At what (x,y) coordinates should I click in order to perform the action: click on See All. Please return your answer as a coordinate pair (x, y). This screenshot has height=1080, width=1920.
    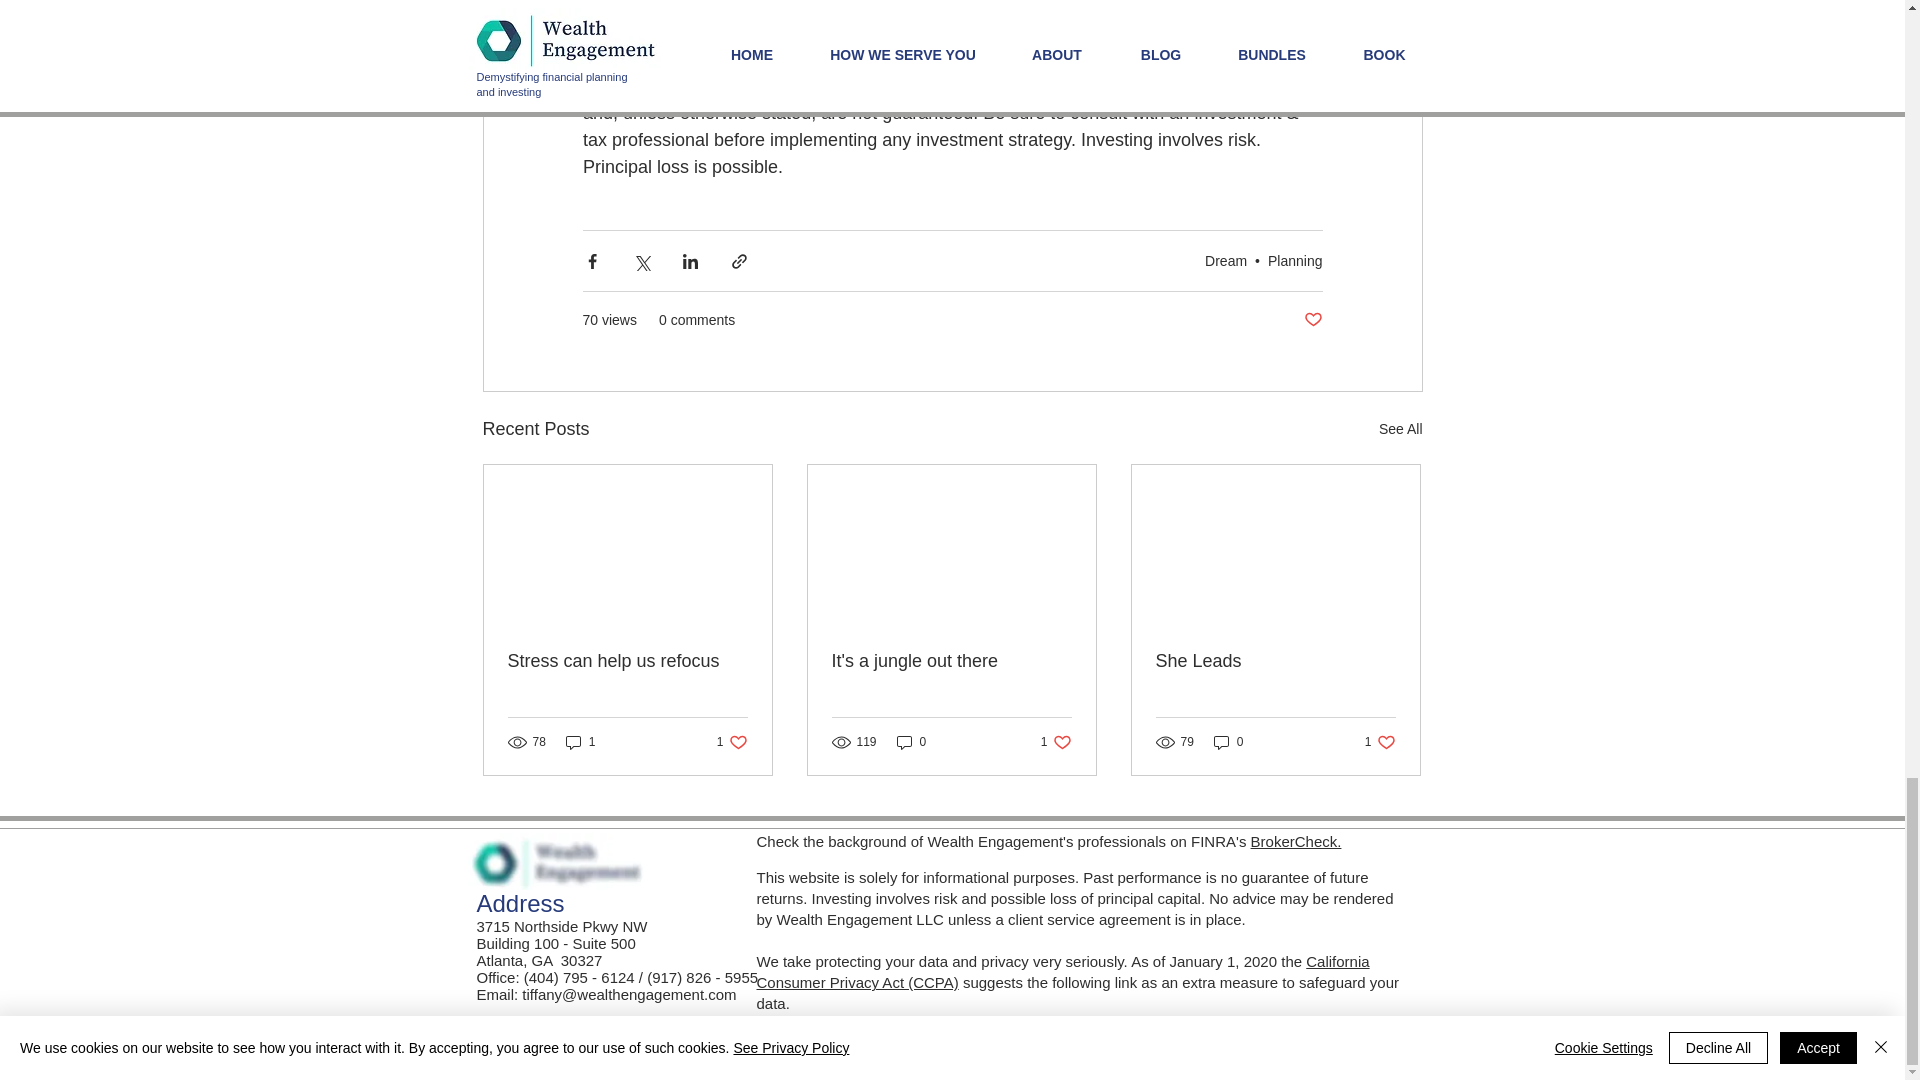
    Looking at the image, I should click on (1294, 260).